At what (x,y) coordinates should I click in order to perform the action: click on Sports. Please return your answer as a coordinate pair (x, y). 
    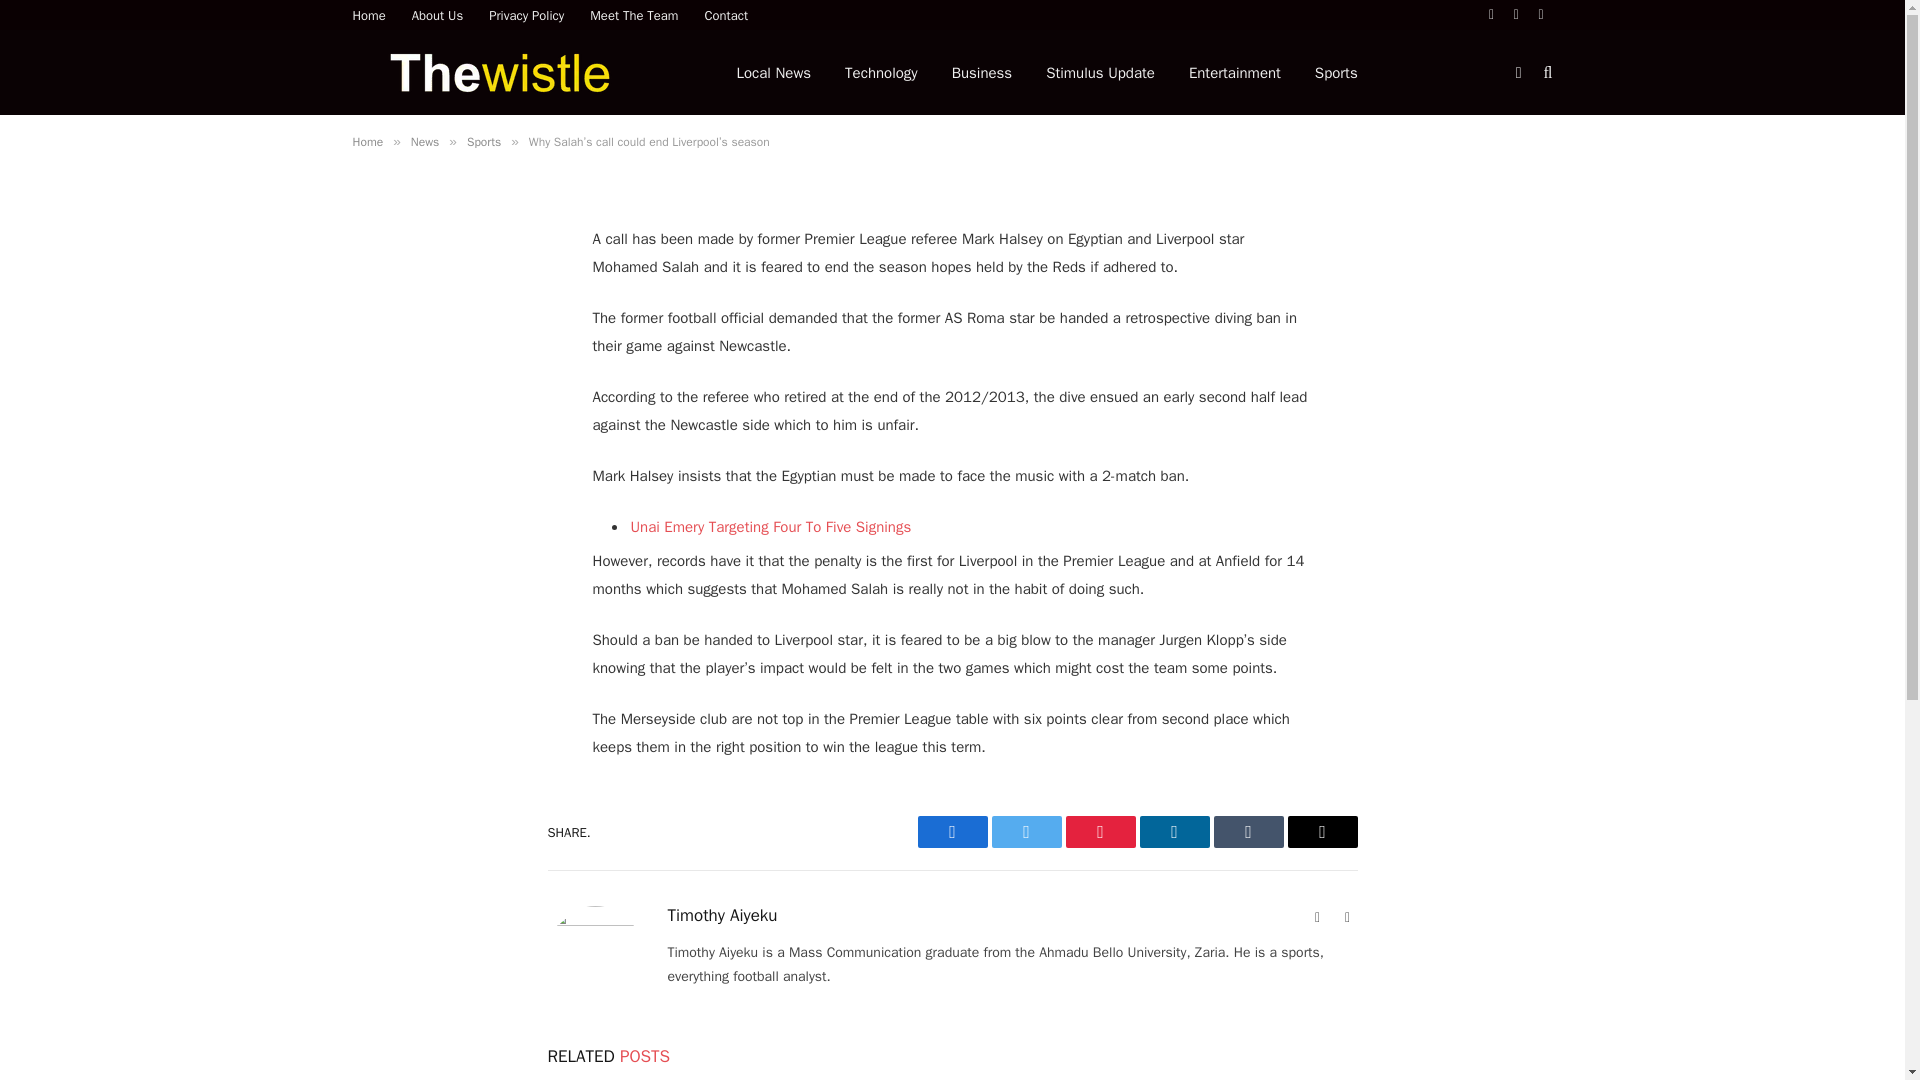
    Looking at the image, I should click on (1336, 72).